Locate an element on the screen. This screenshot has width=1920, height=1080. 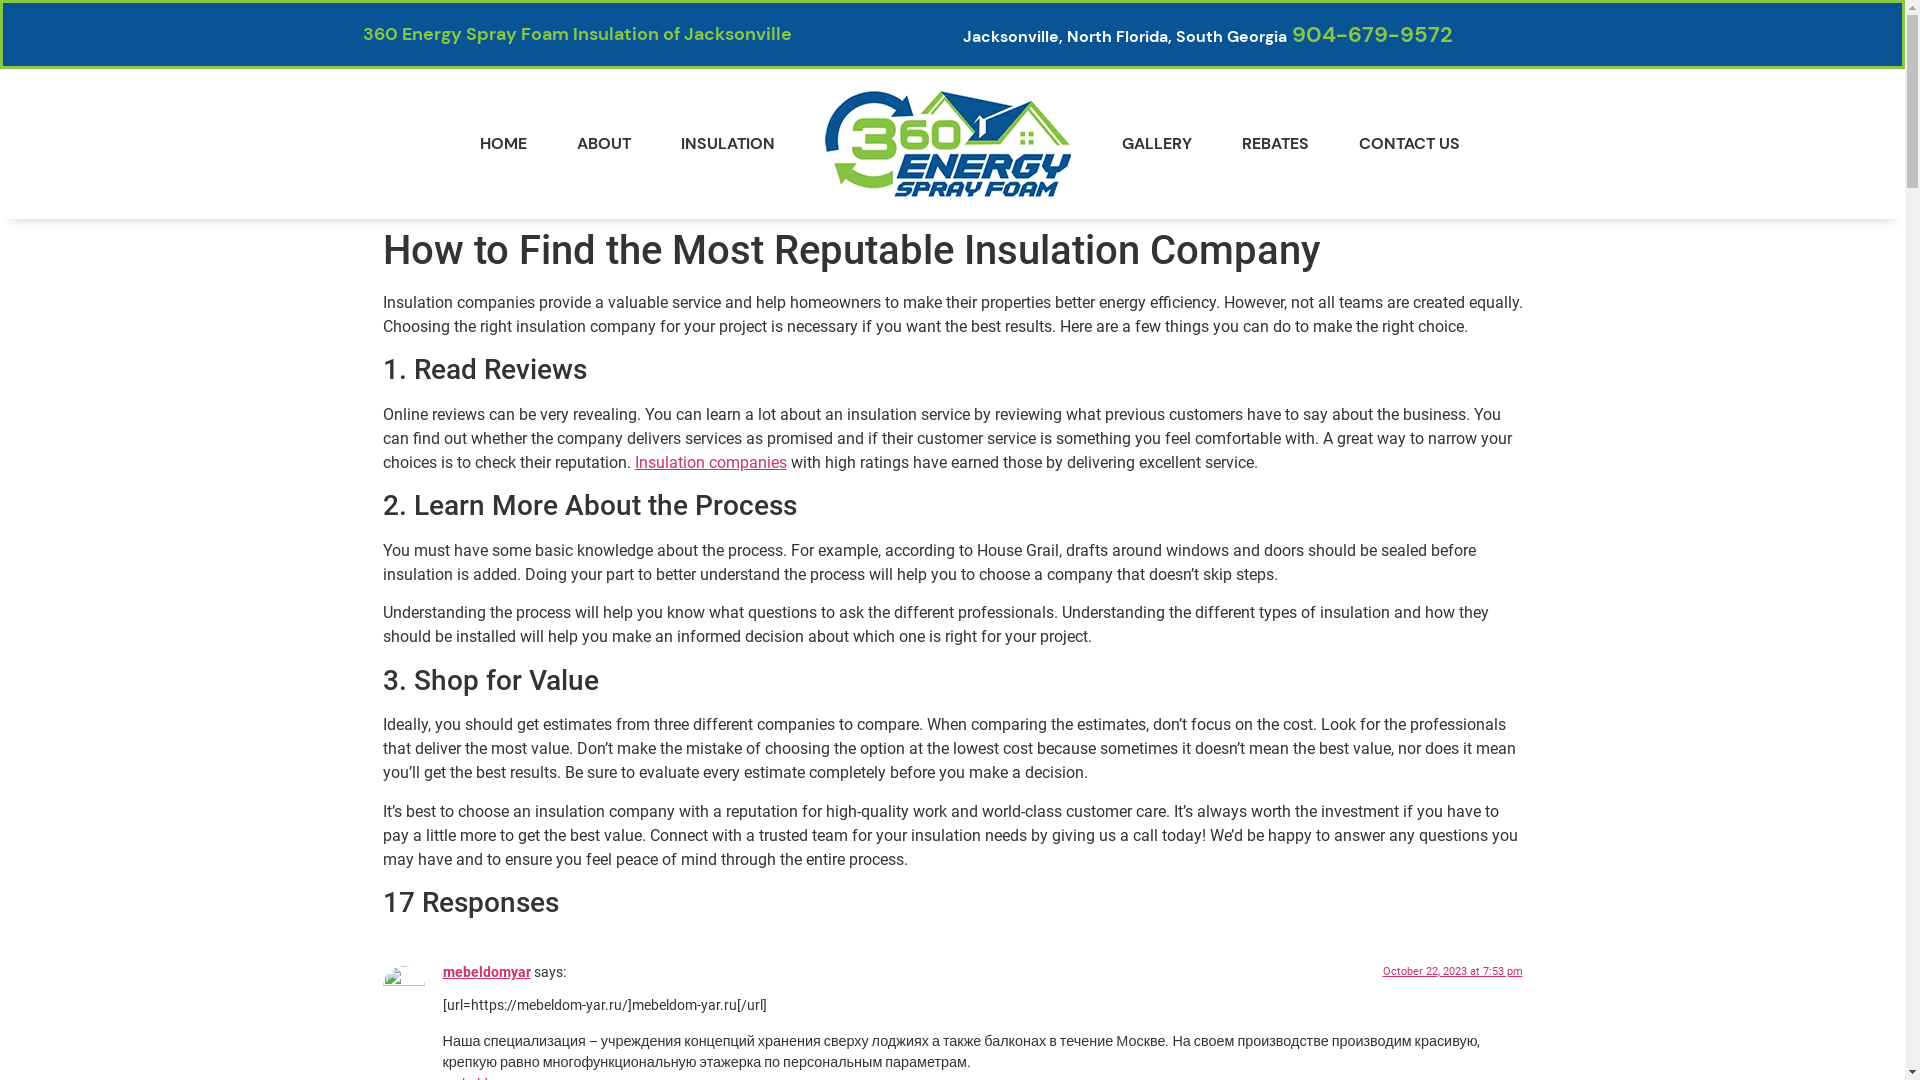
ABOUT is located at coordinates (603, 144).